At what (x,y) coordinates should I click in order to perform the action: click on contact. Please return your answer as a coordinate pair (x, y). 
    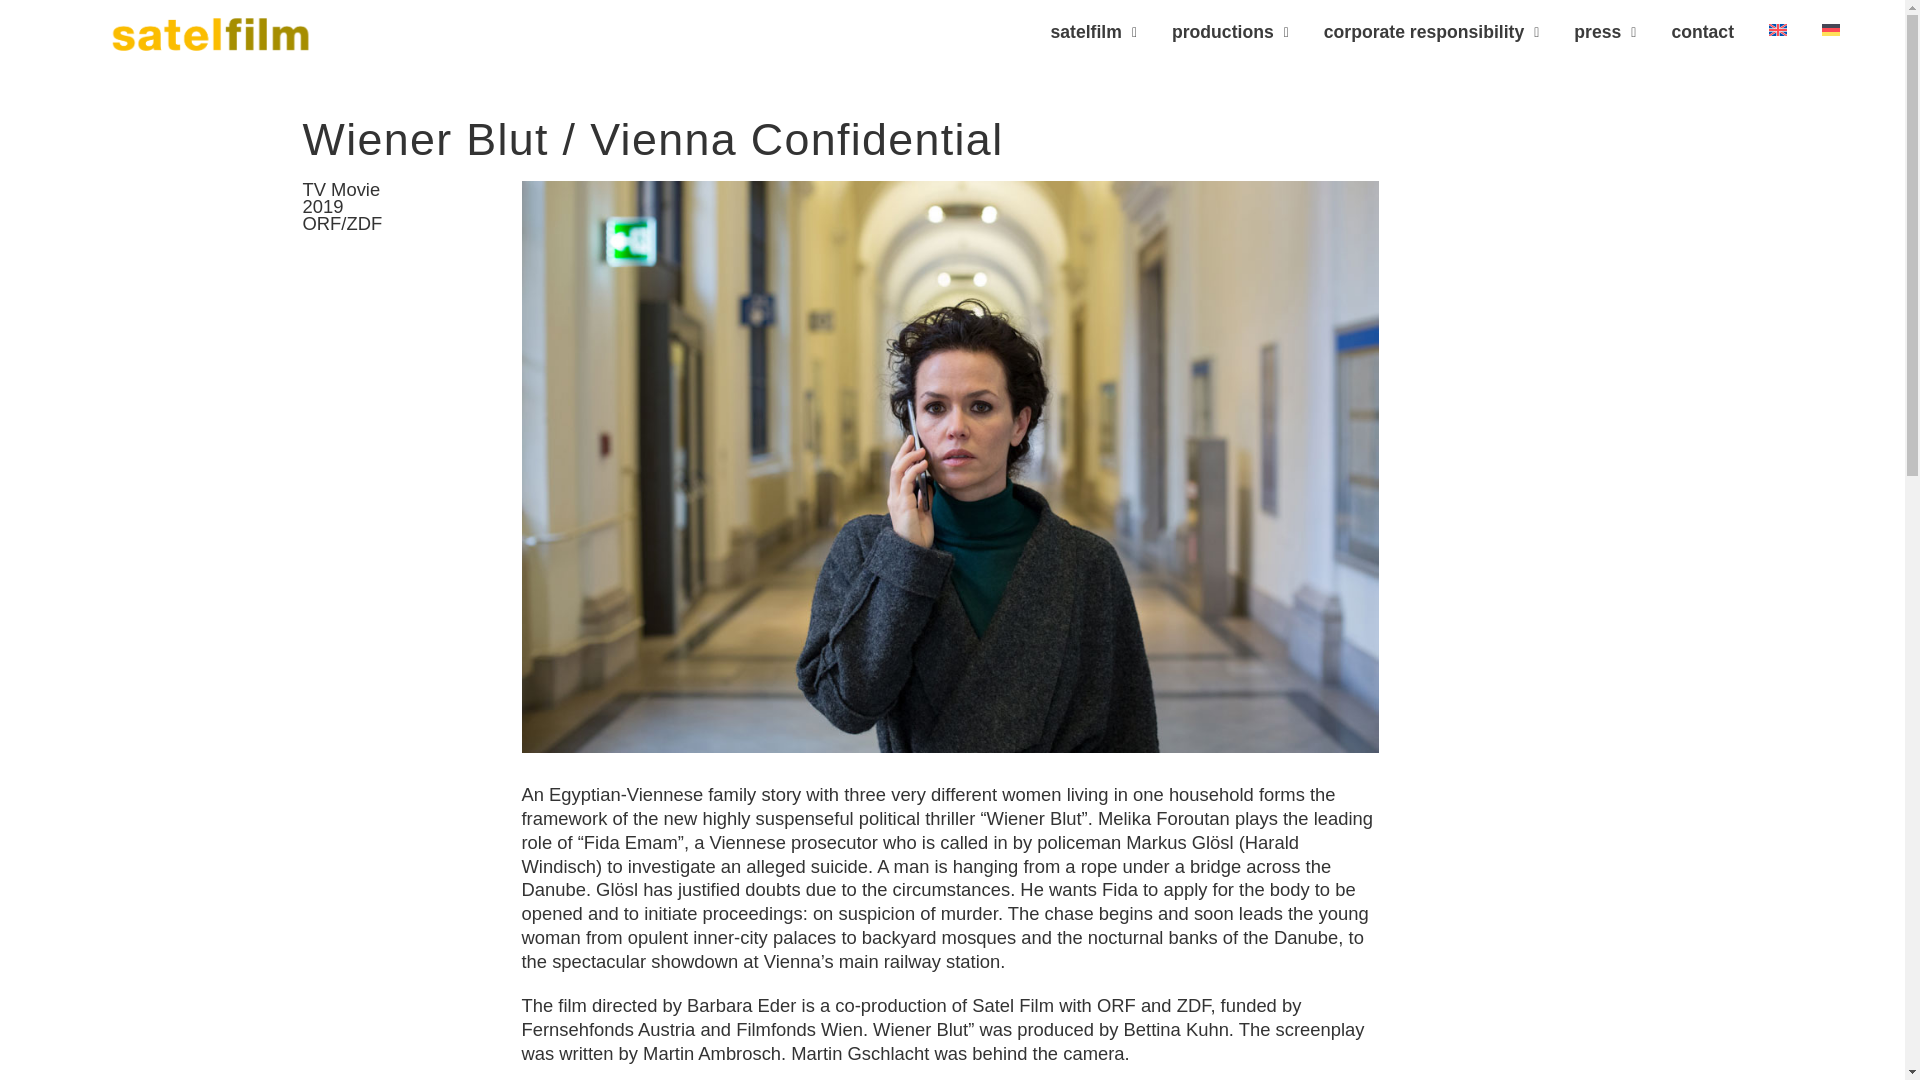
    Looking at the image, I should click on (1702, 32).